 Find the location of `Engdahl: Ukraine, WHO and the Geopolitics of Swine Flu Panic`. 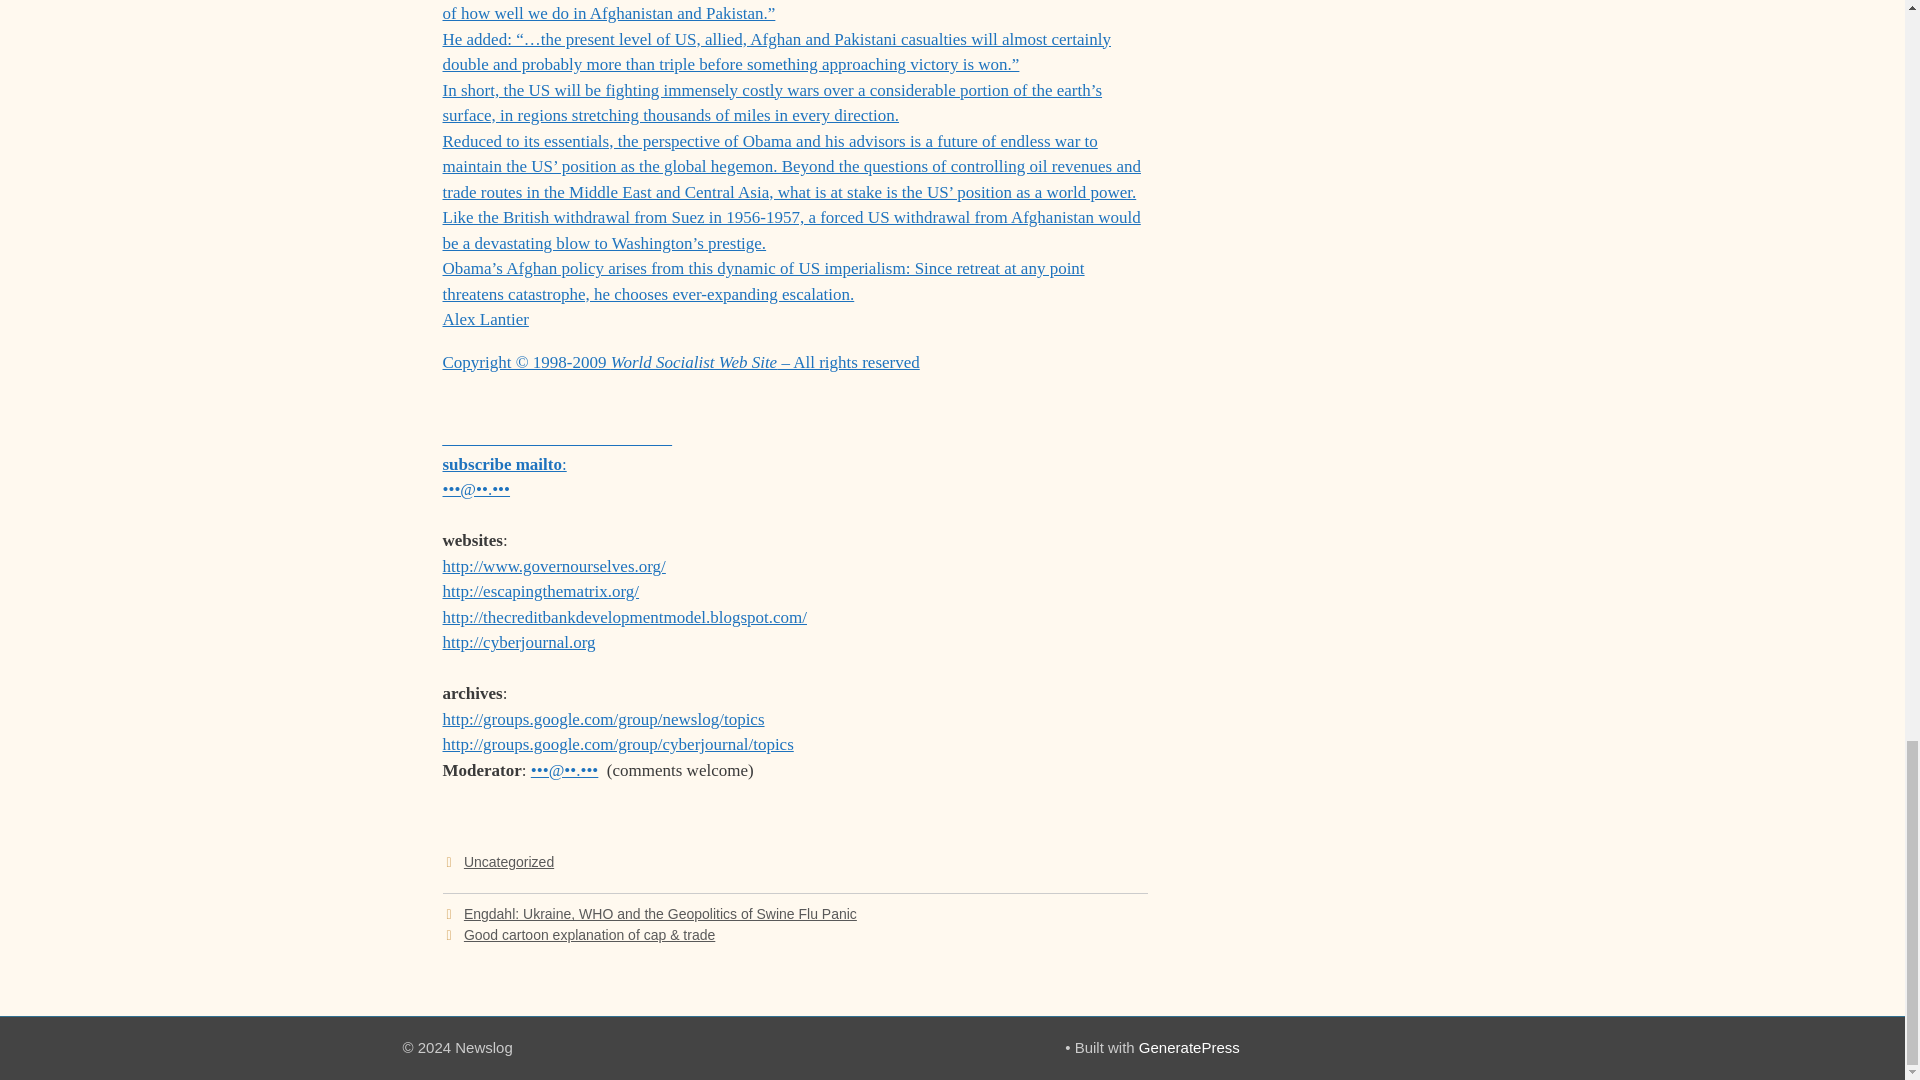

Engdahl: Ukraine, WHO and the Geopolitics of Swine Flu Panic is located at coordinates (660, 914).